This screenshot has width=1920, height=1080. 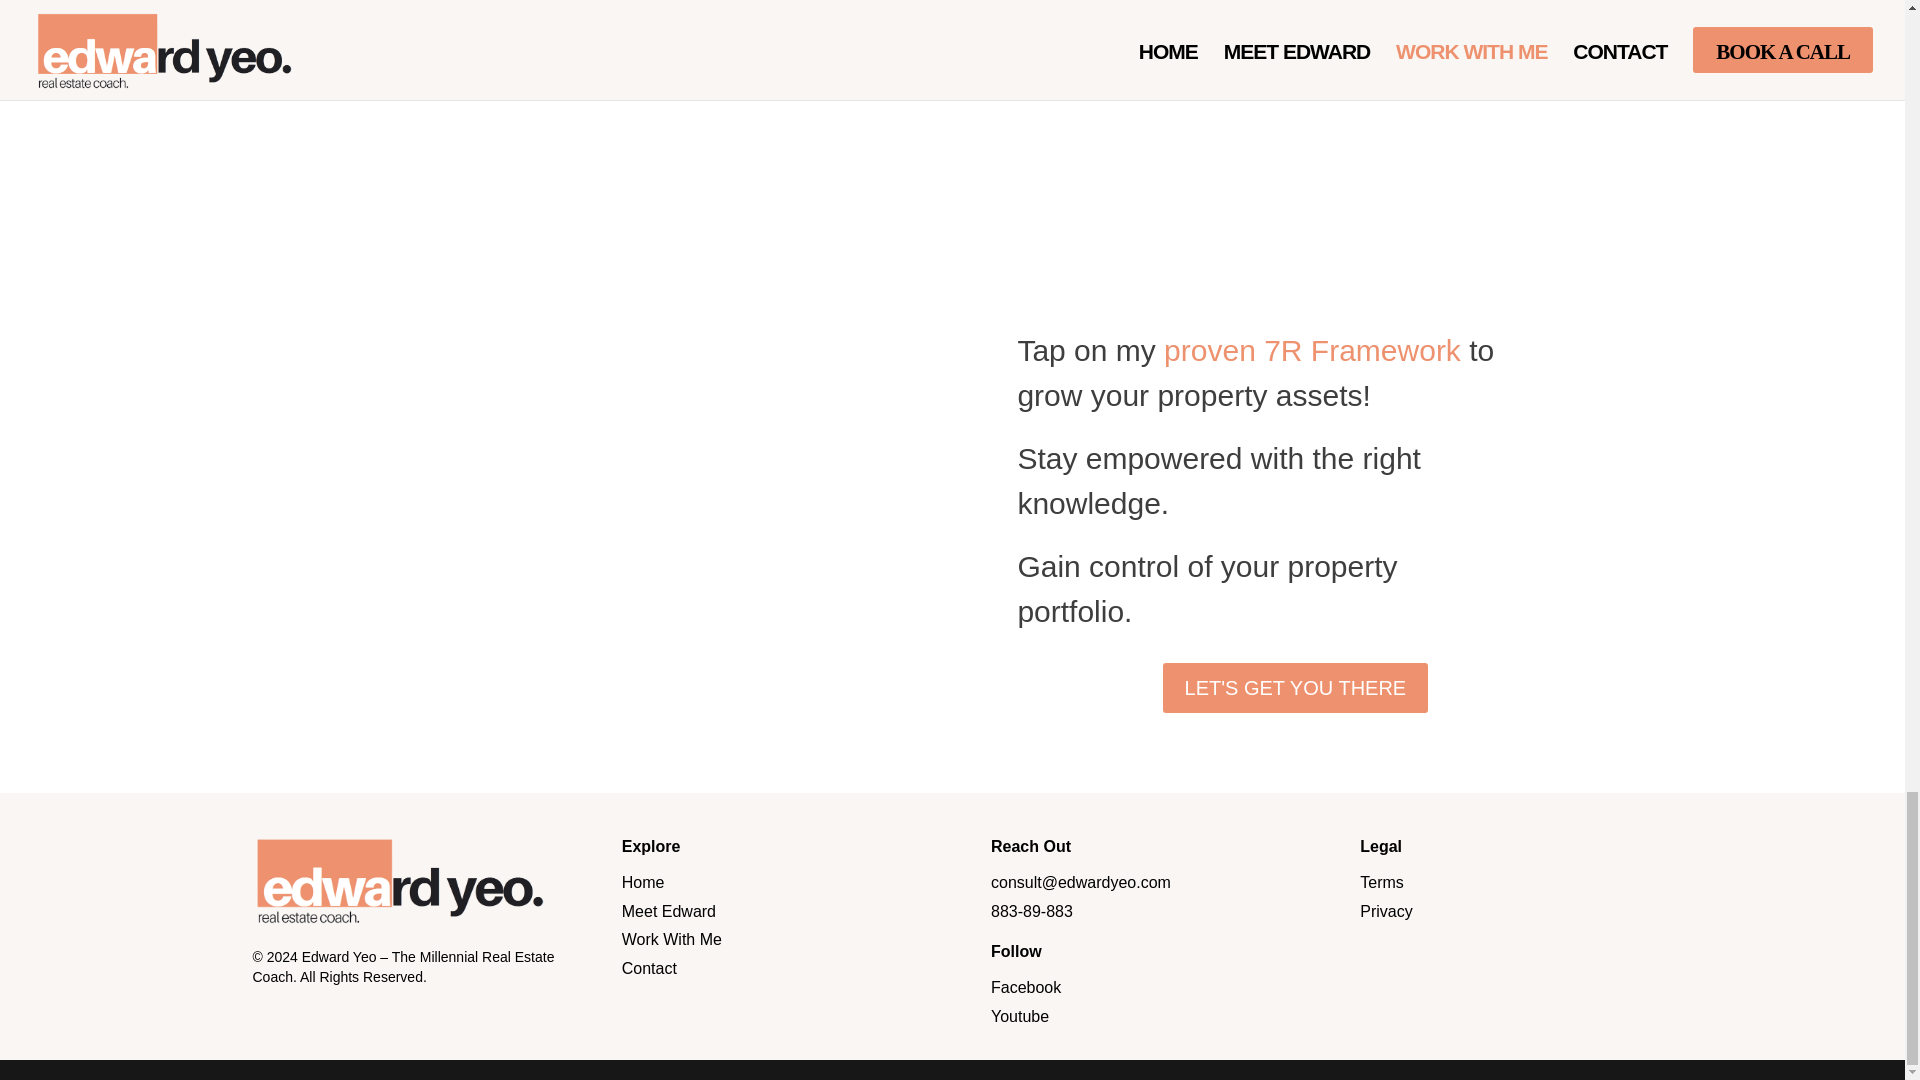 I want to click on Meet Edward, so click(x=669, y=911).